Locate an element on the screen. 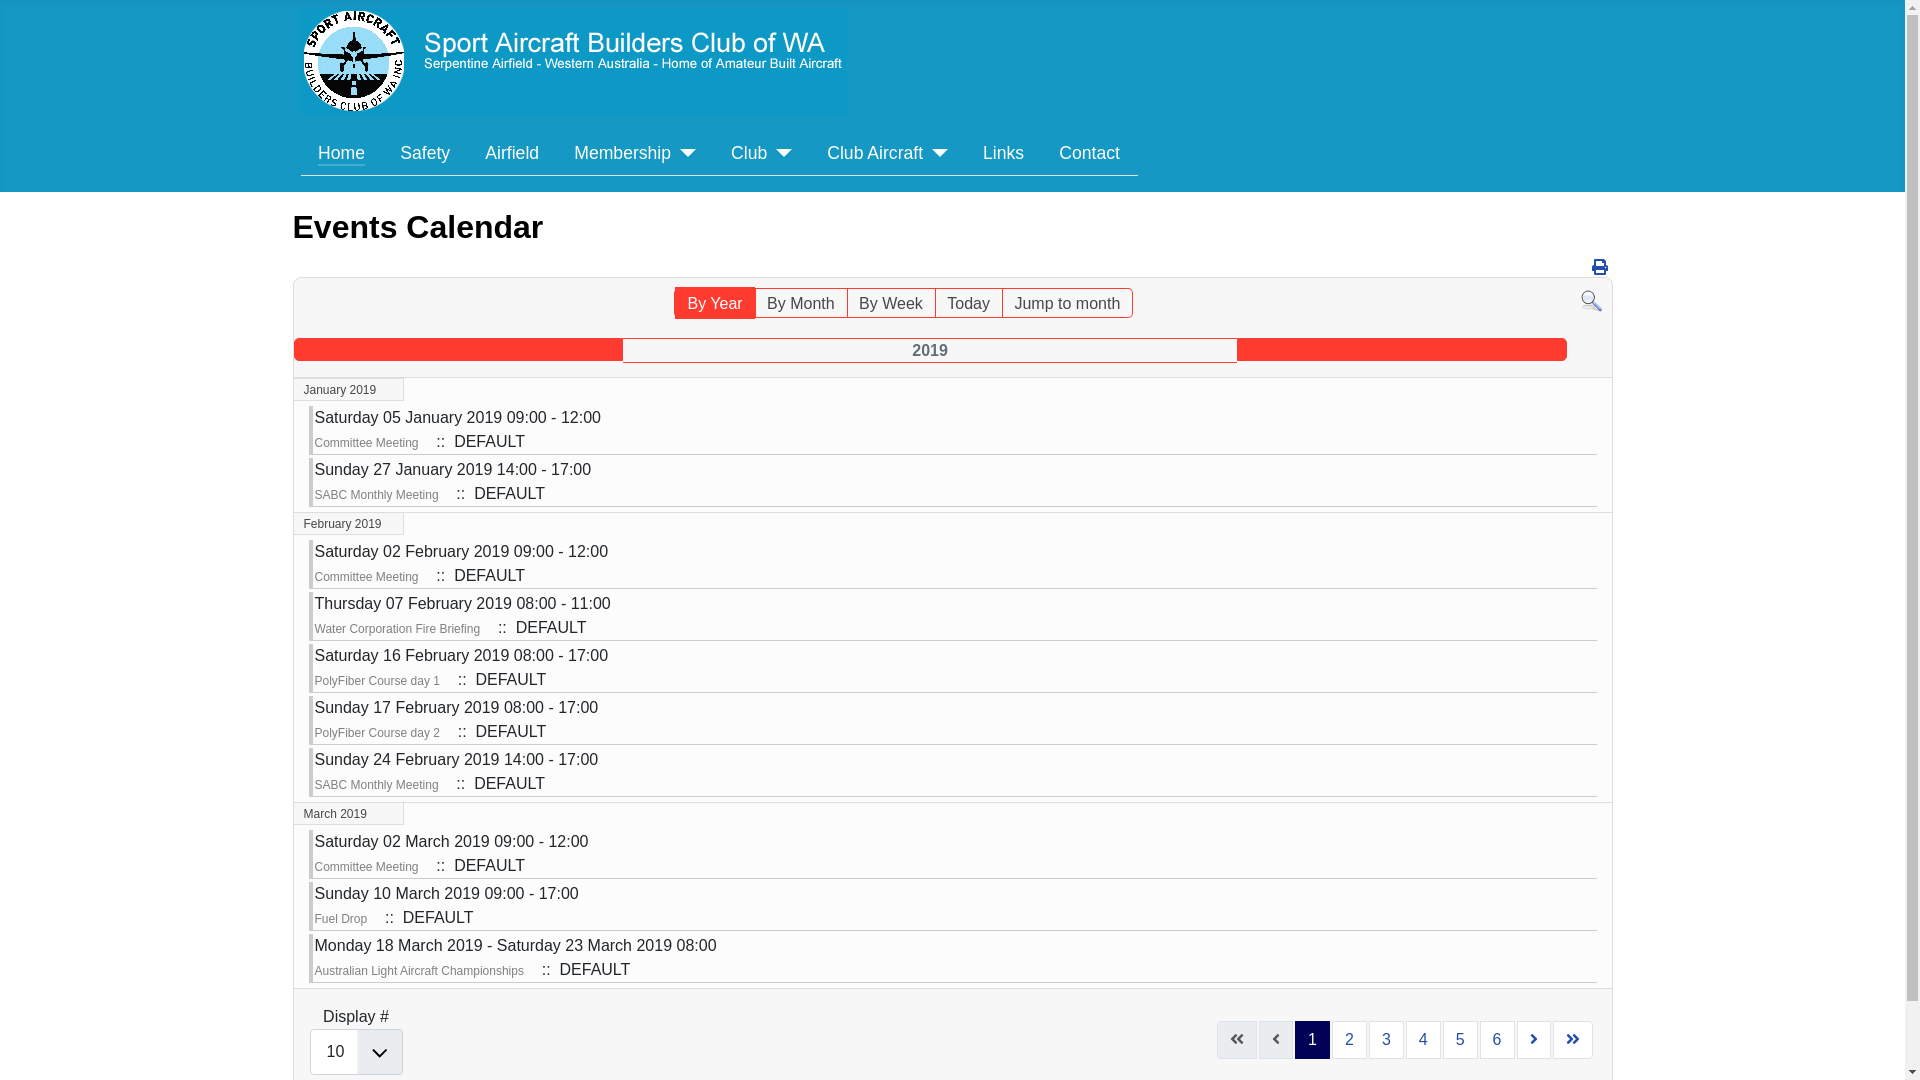 The image size is (1920, 1080). Club Aircraft is located at coordinates (888, 153).